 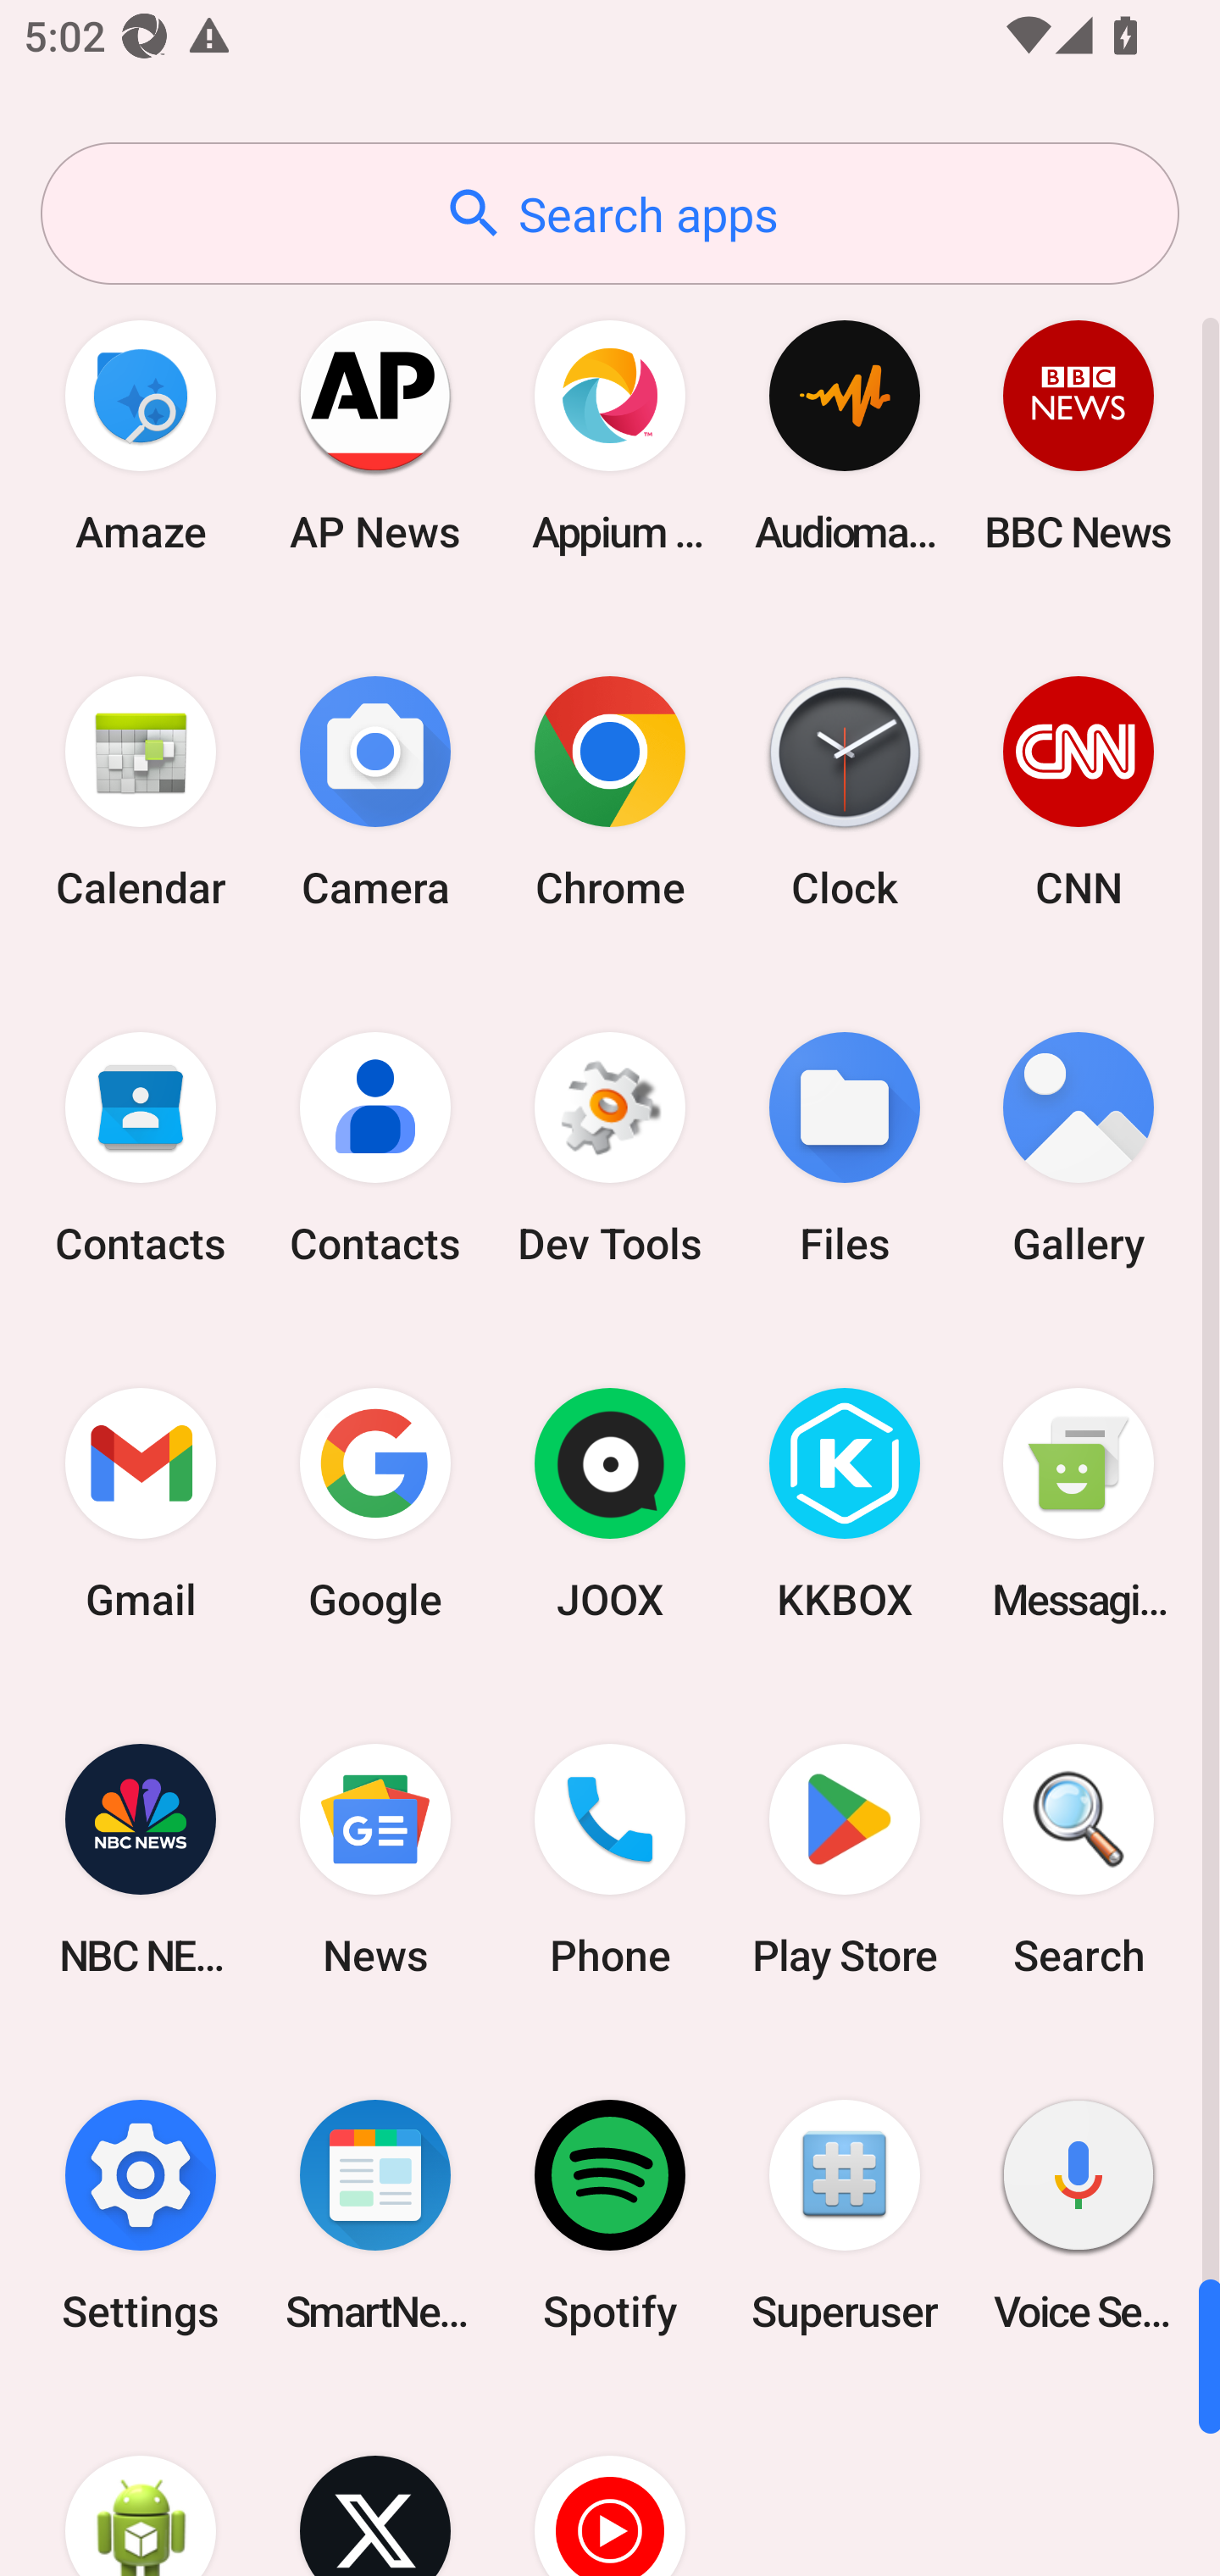 What do you see at coordinates (141, 2215) in the screenshot?
I see `Settings` at bounding box center [141, 2215].